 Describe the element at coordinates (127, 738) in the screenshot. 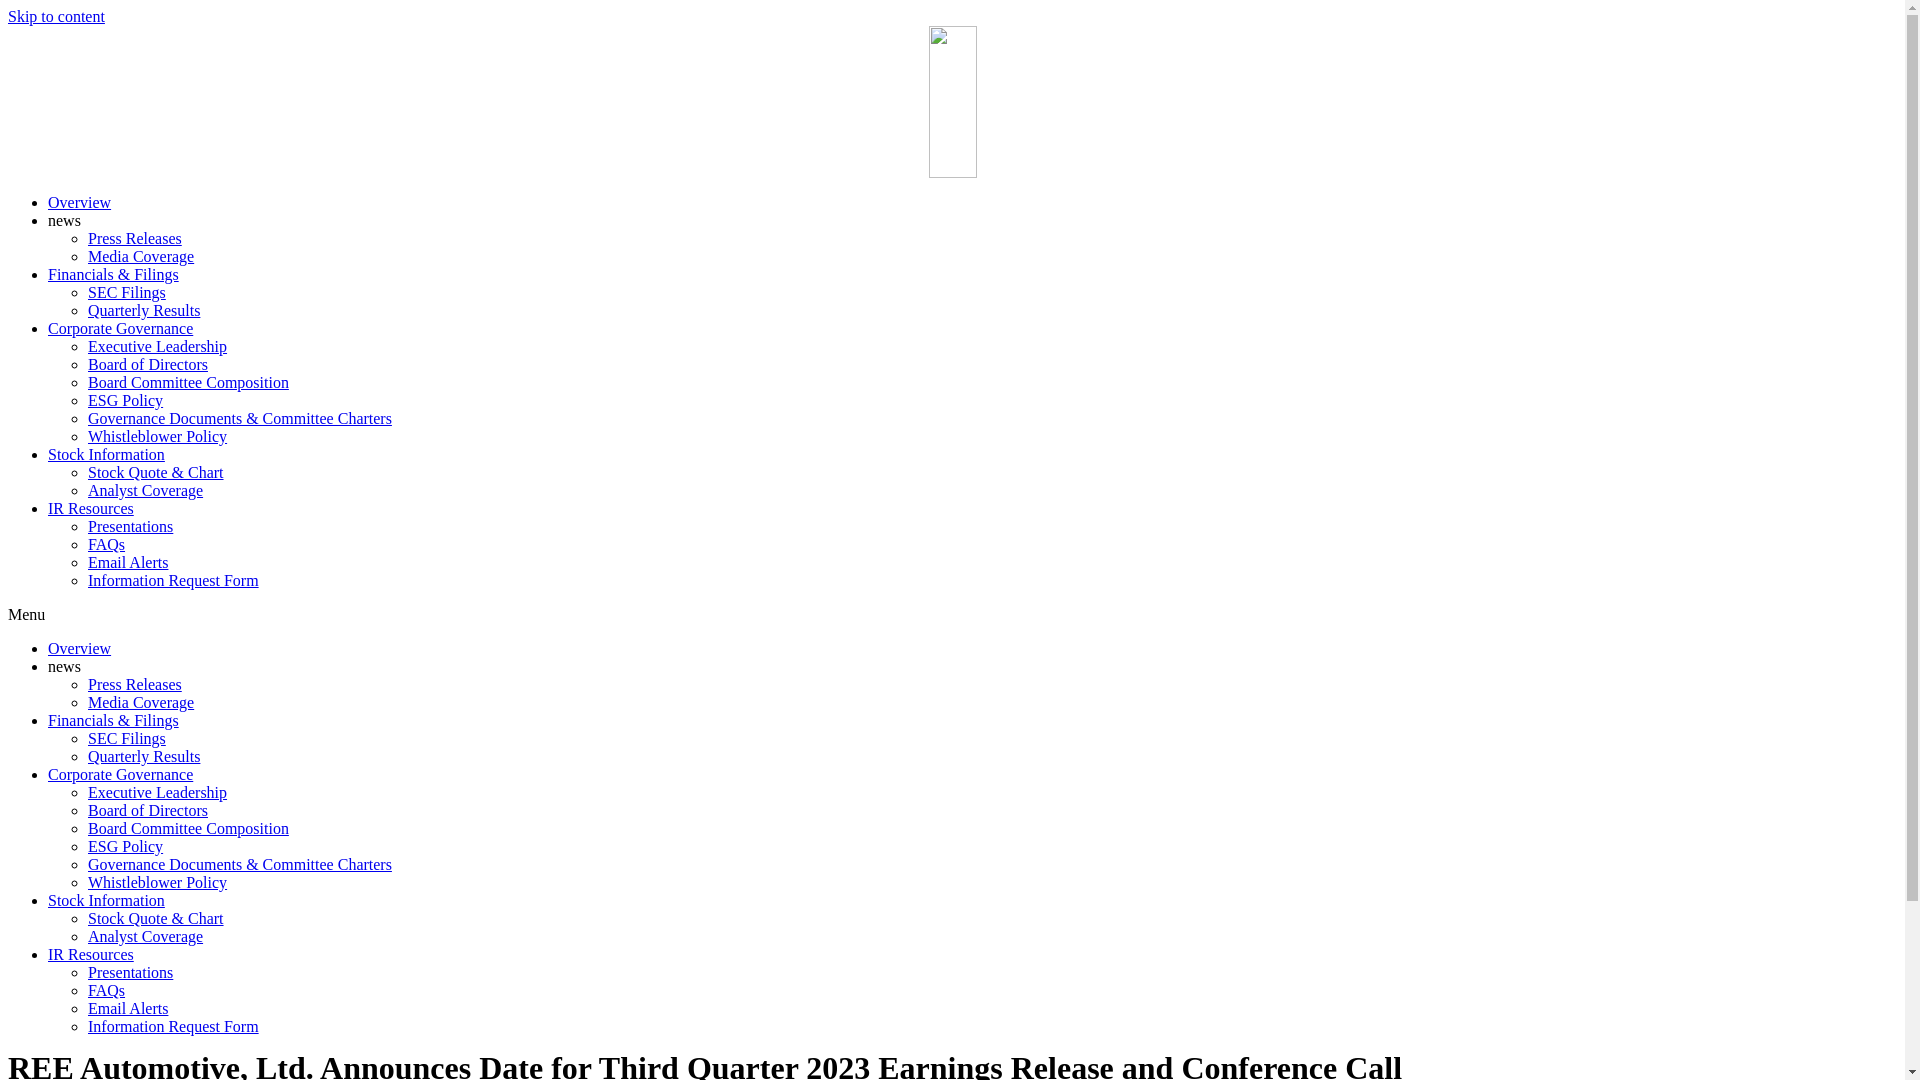

I see `SEC Filings` at that location.